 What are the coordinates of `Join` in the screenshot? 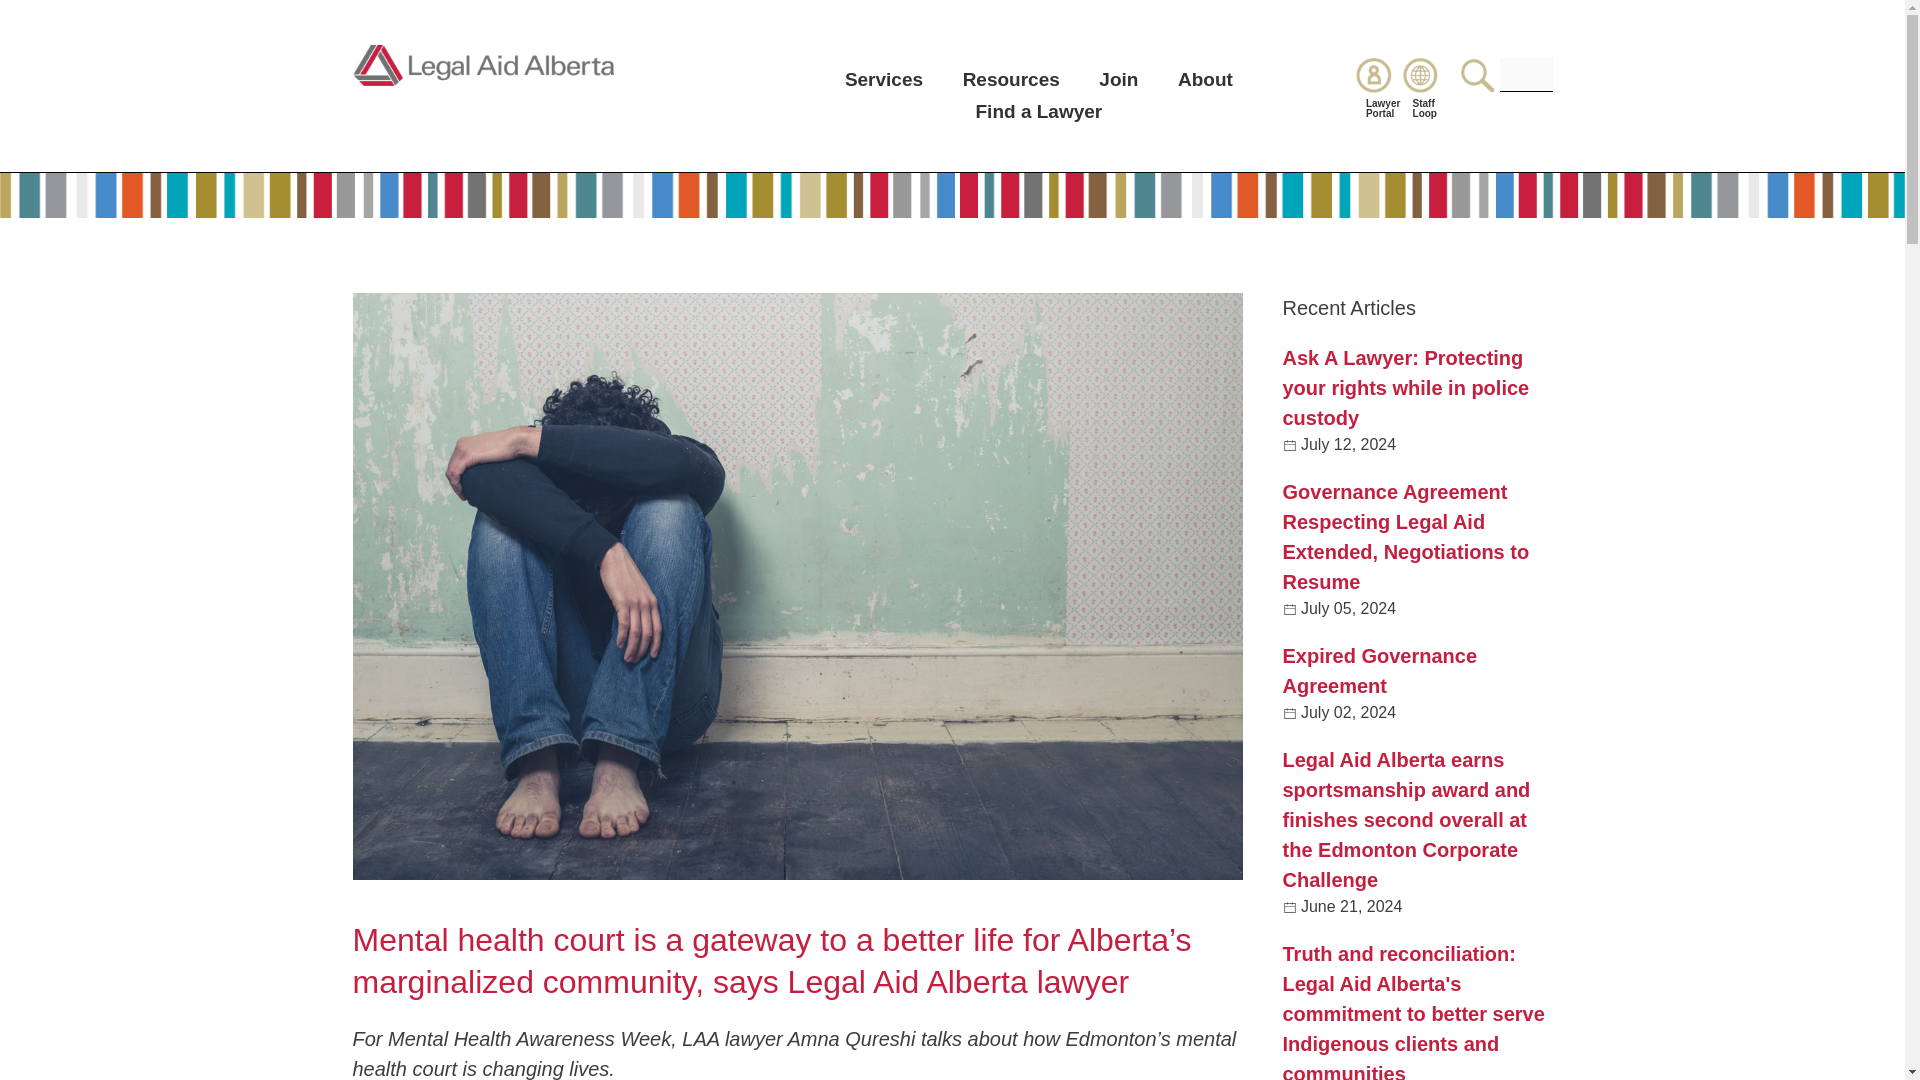 It's located at (1118, 79).